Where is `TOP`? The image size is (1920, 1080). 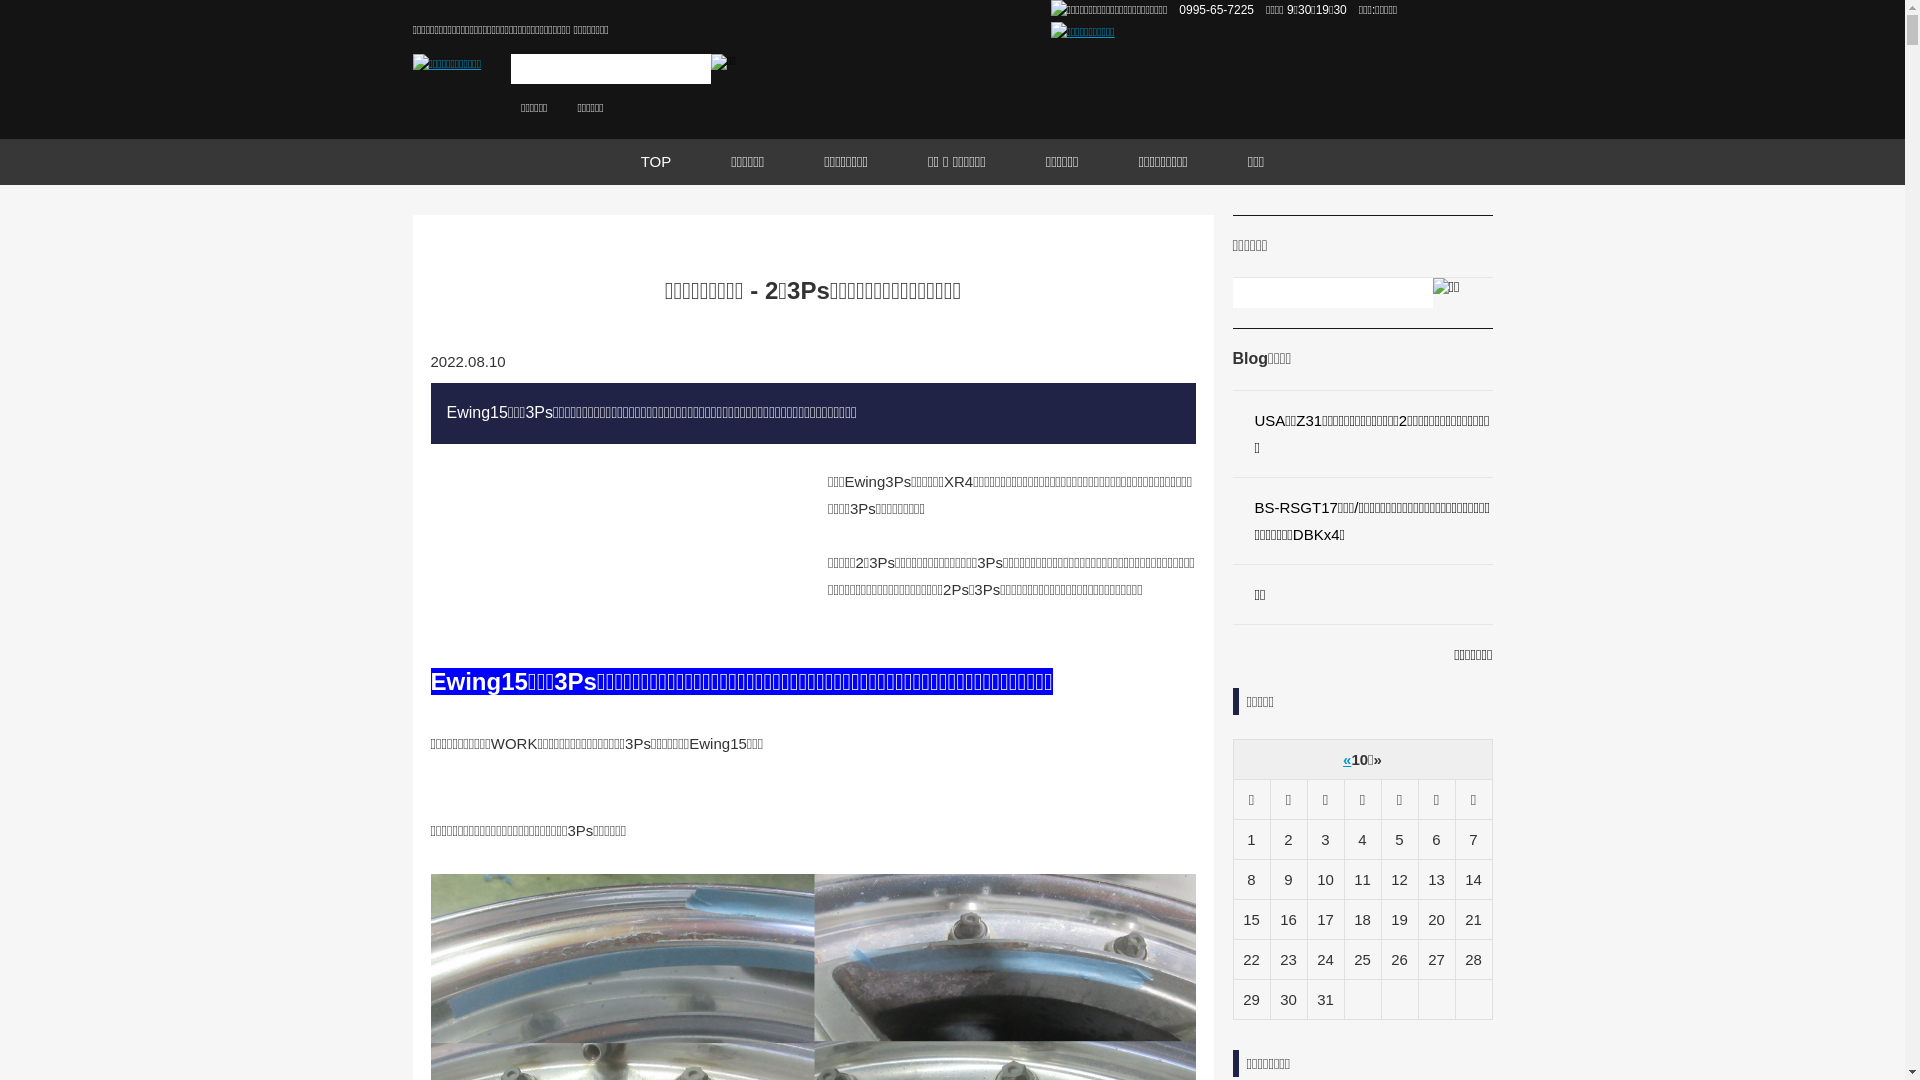 TOP is located at coordinates (656, 162).